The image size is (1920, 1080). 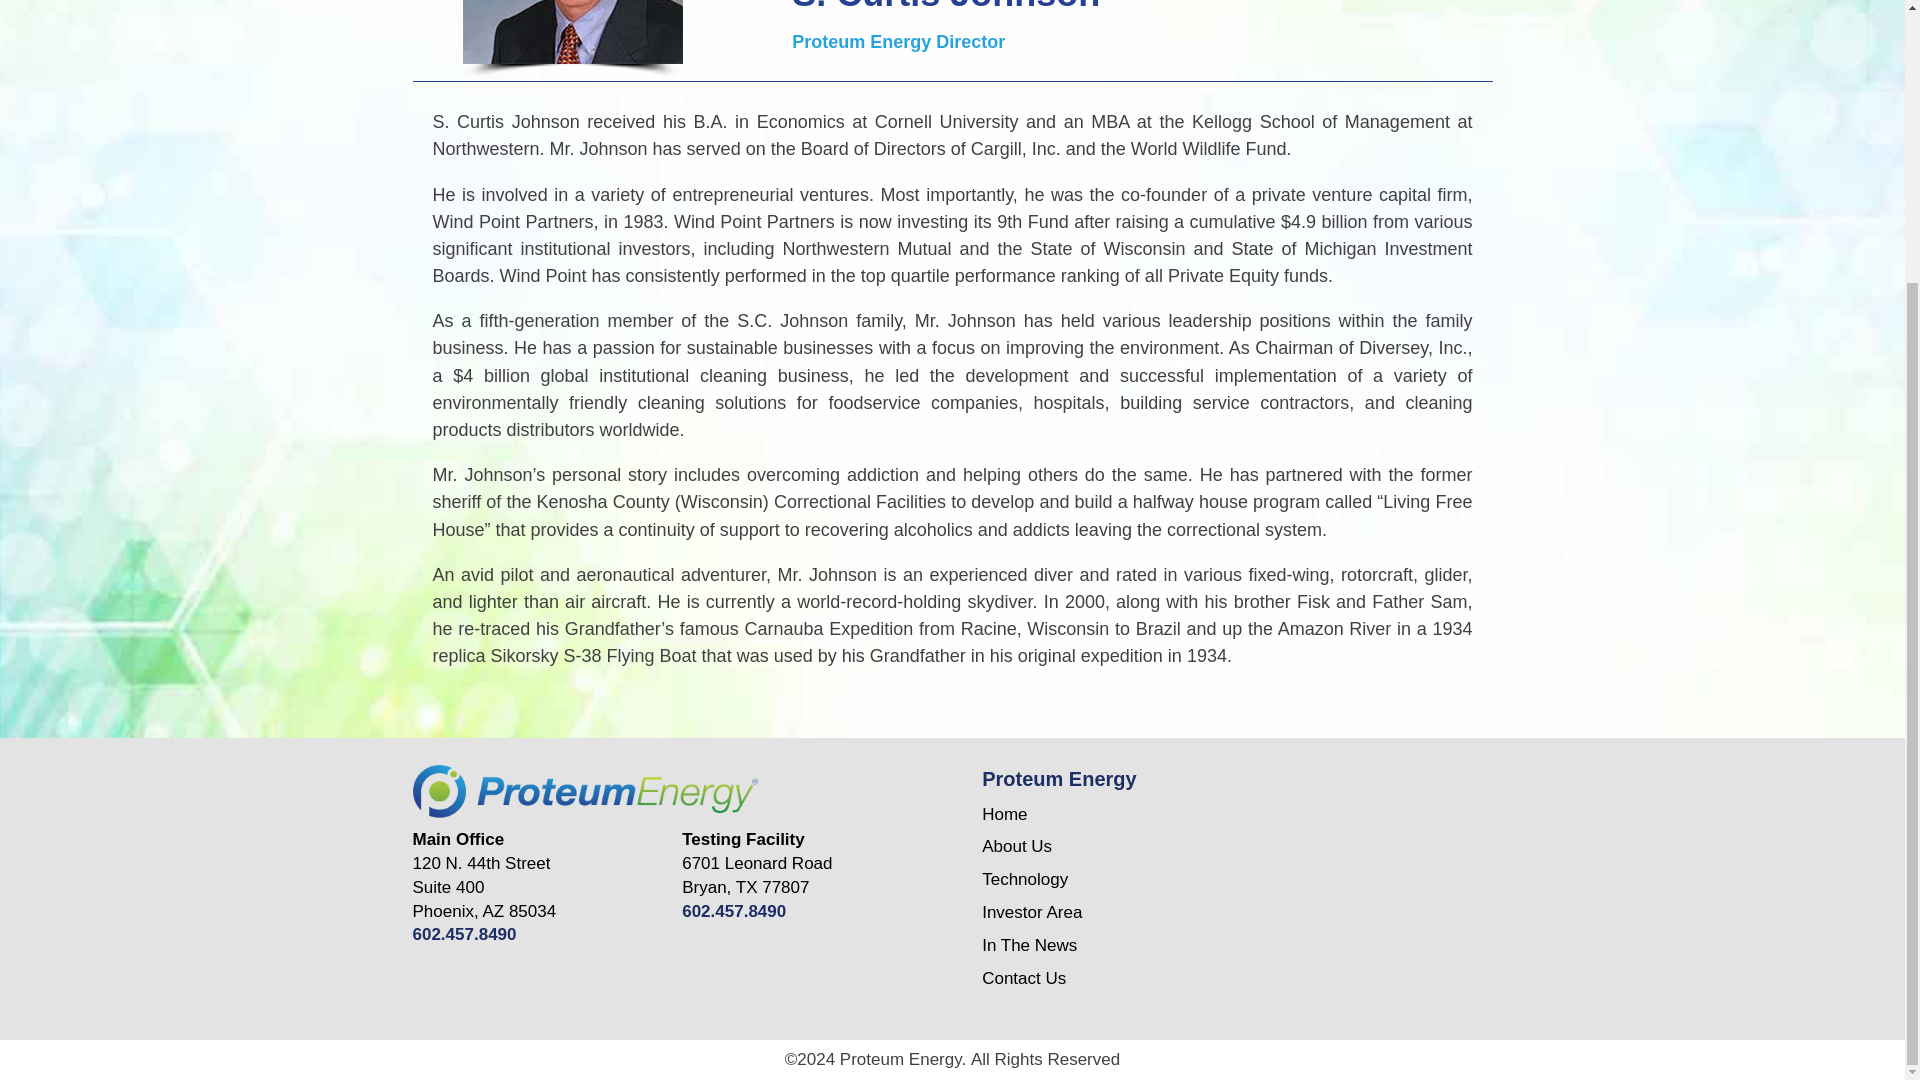 What do you see at coordinates (585, 790) in the screenshot?
I see `602.457.8490` at bounding box center [585, 790].